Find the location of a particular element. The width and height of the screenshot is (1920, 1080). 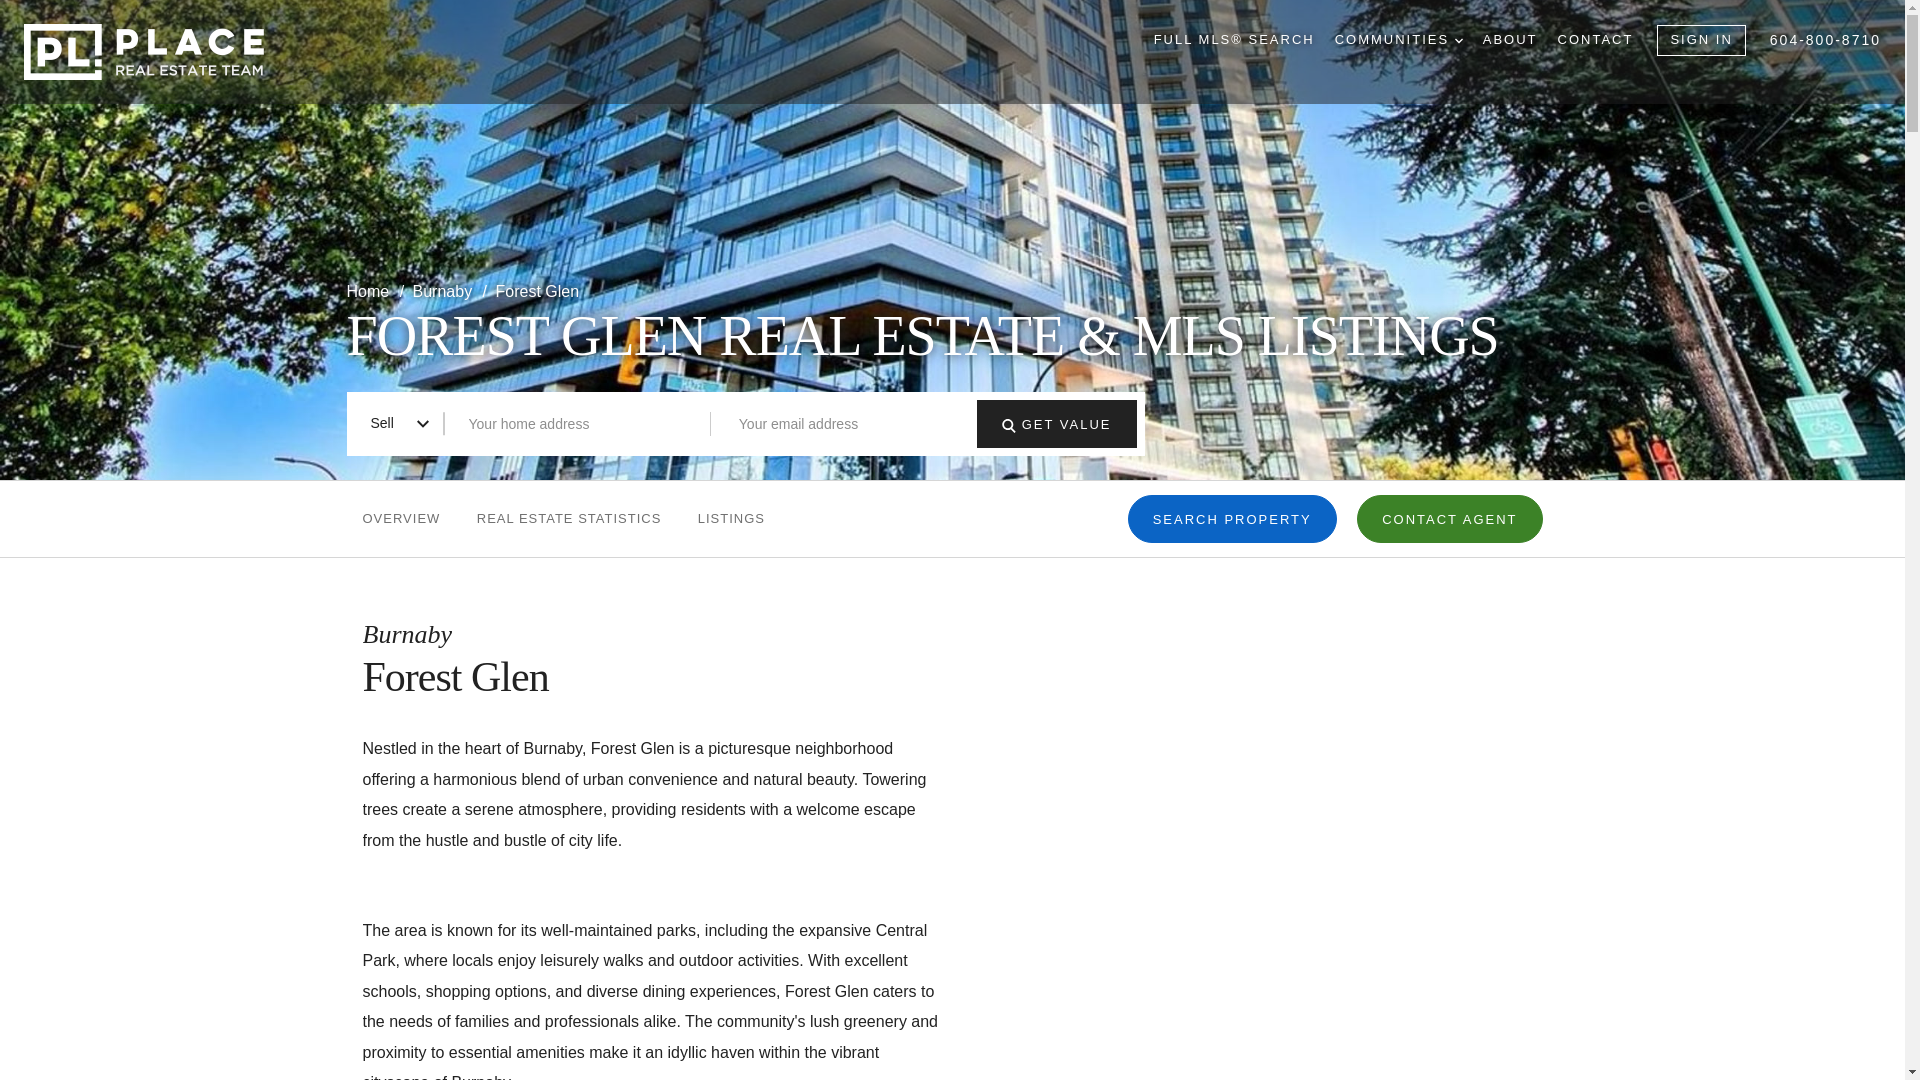

Sell is located at coordinates (398, 423).